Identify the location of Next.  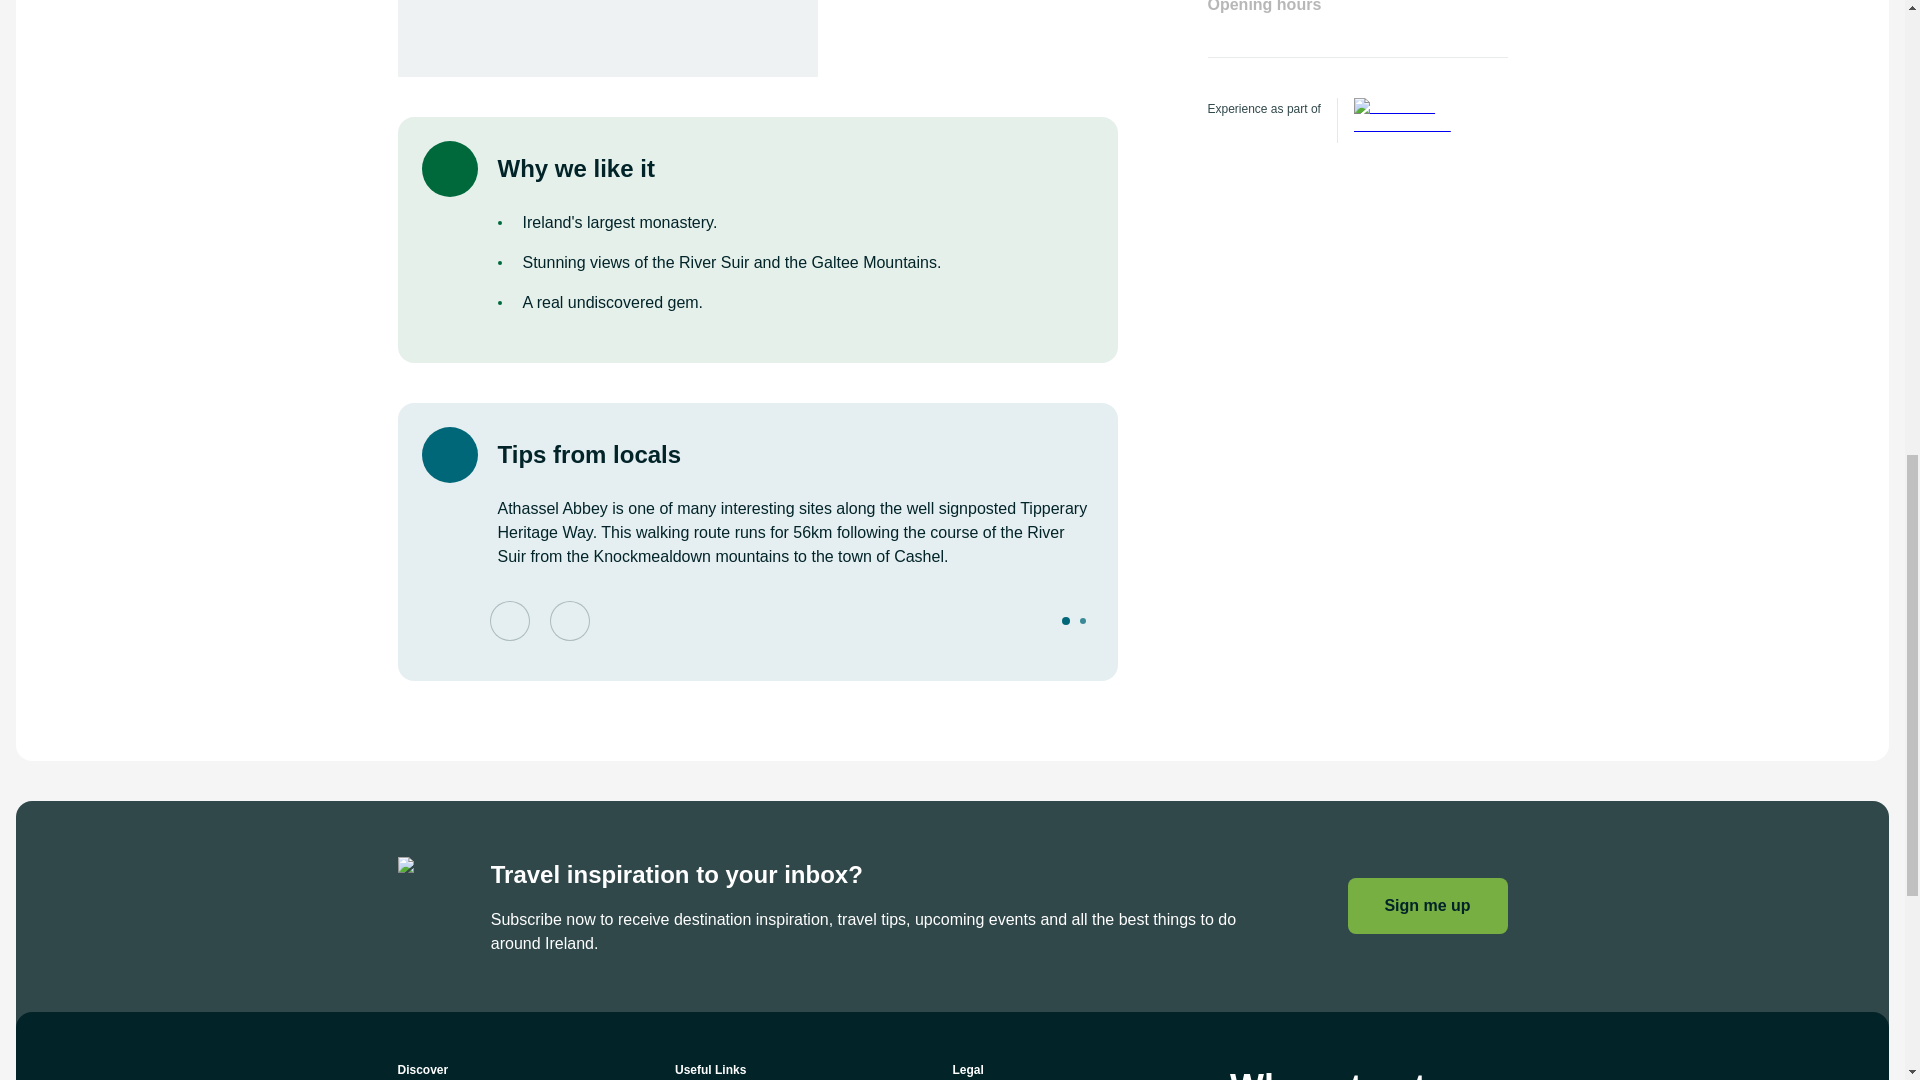
(569, 620).